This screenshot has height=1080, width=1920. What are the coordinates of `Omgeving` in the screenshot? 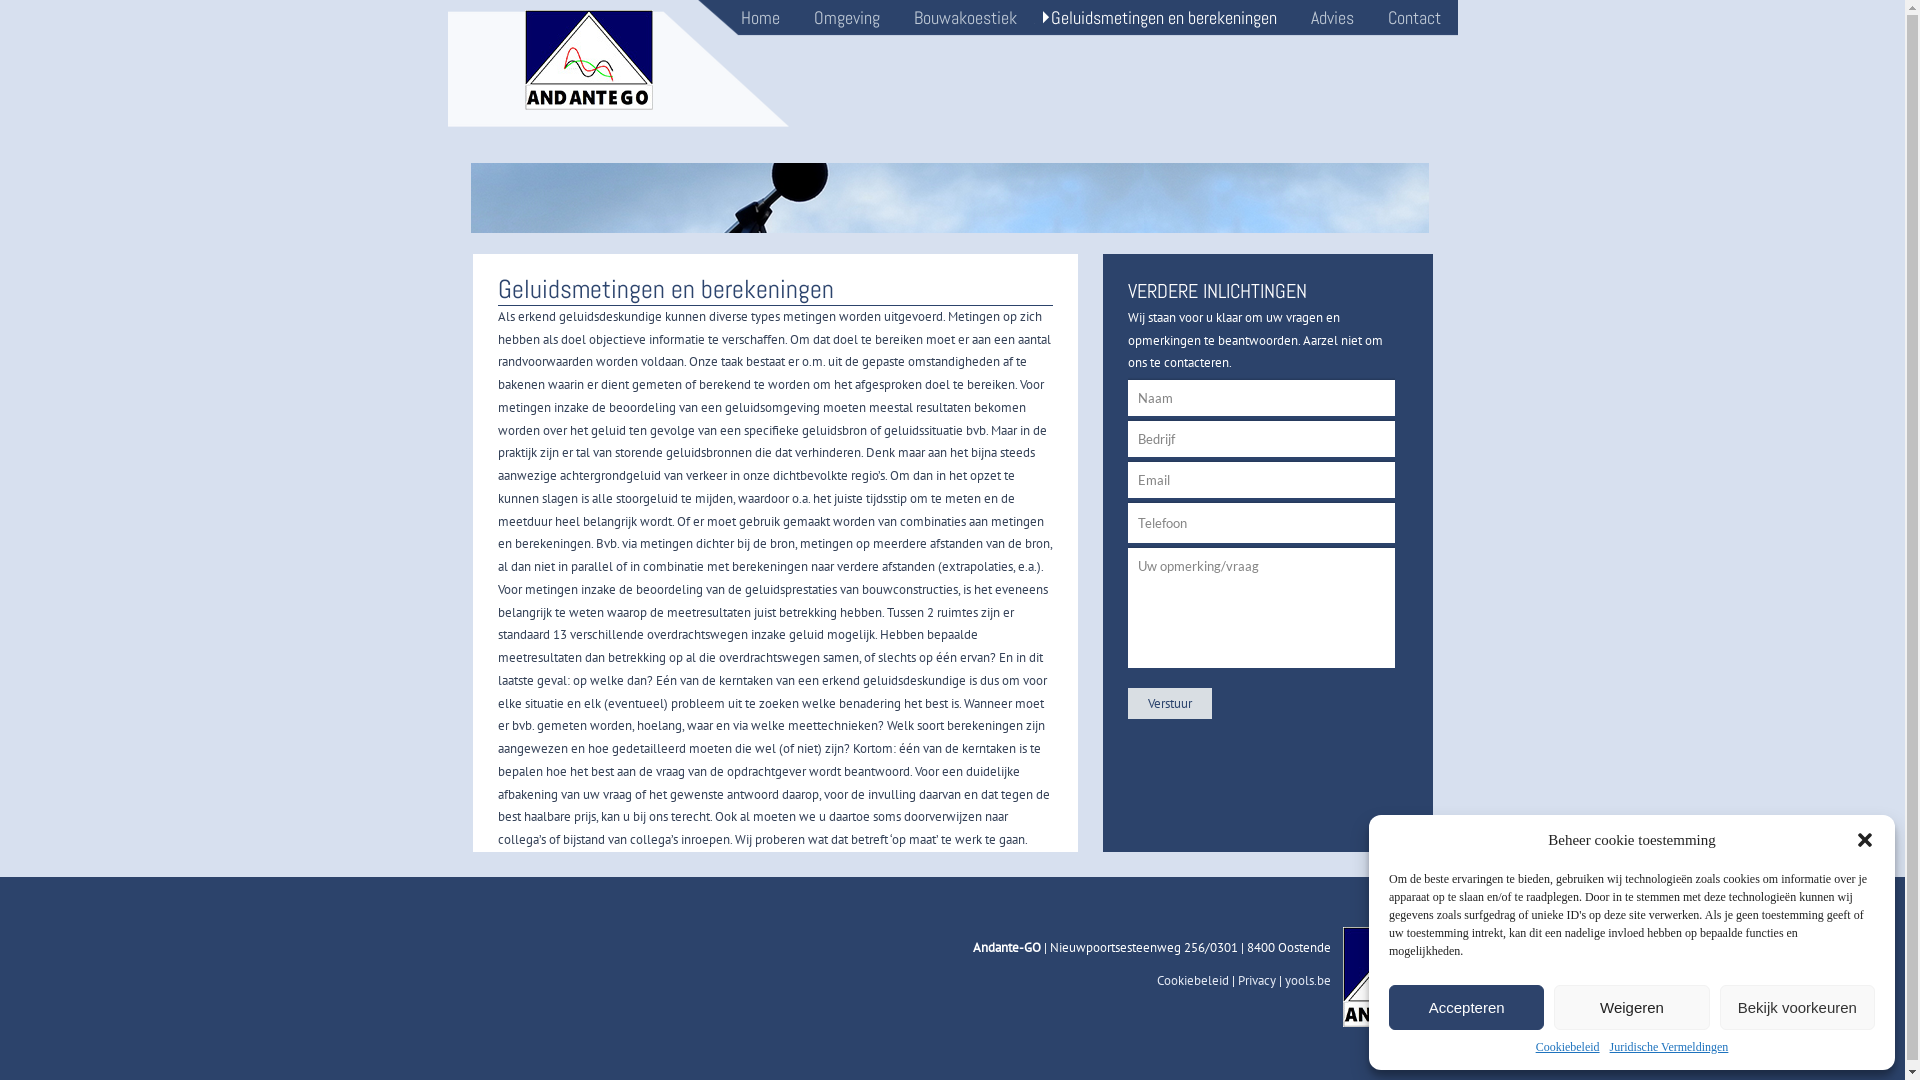 It's located at (846, 18).